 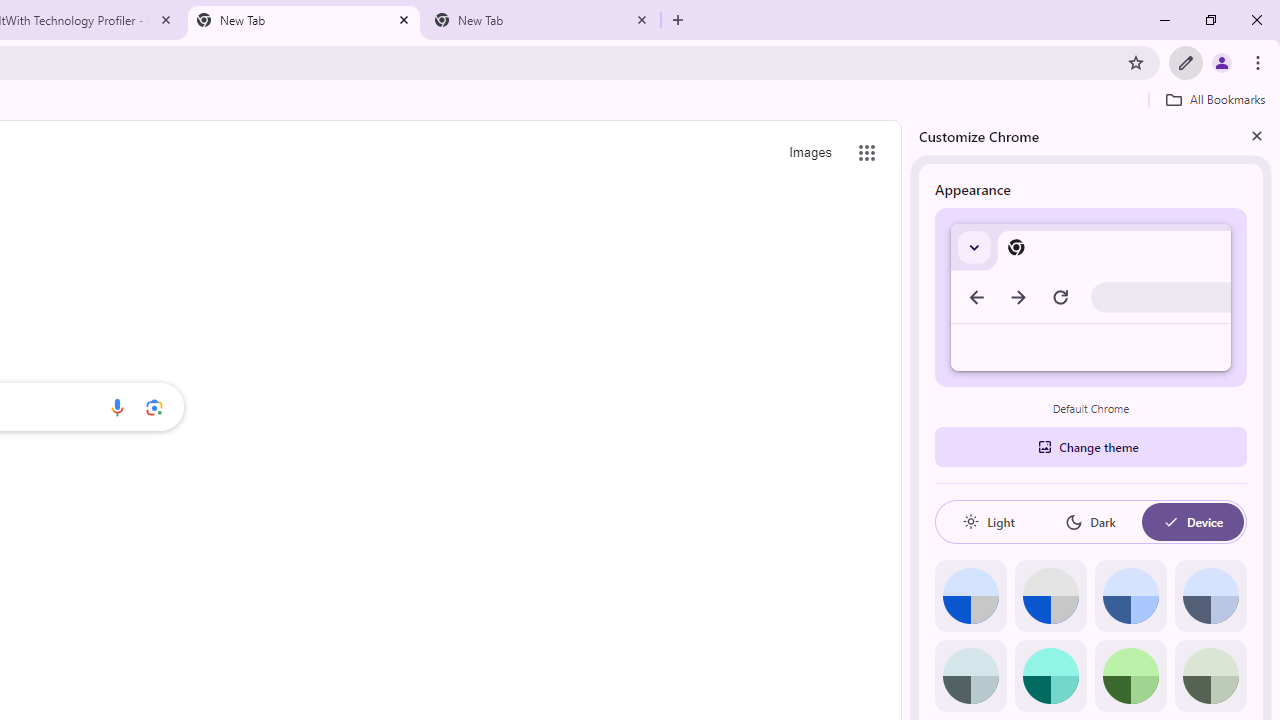 I want to click on Bookmark this tab, so click(x=1136, y=62).